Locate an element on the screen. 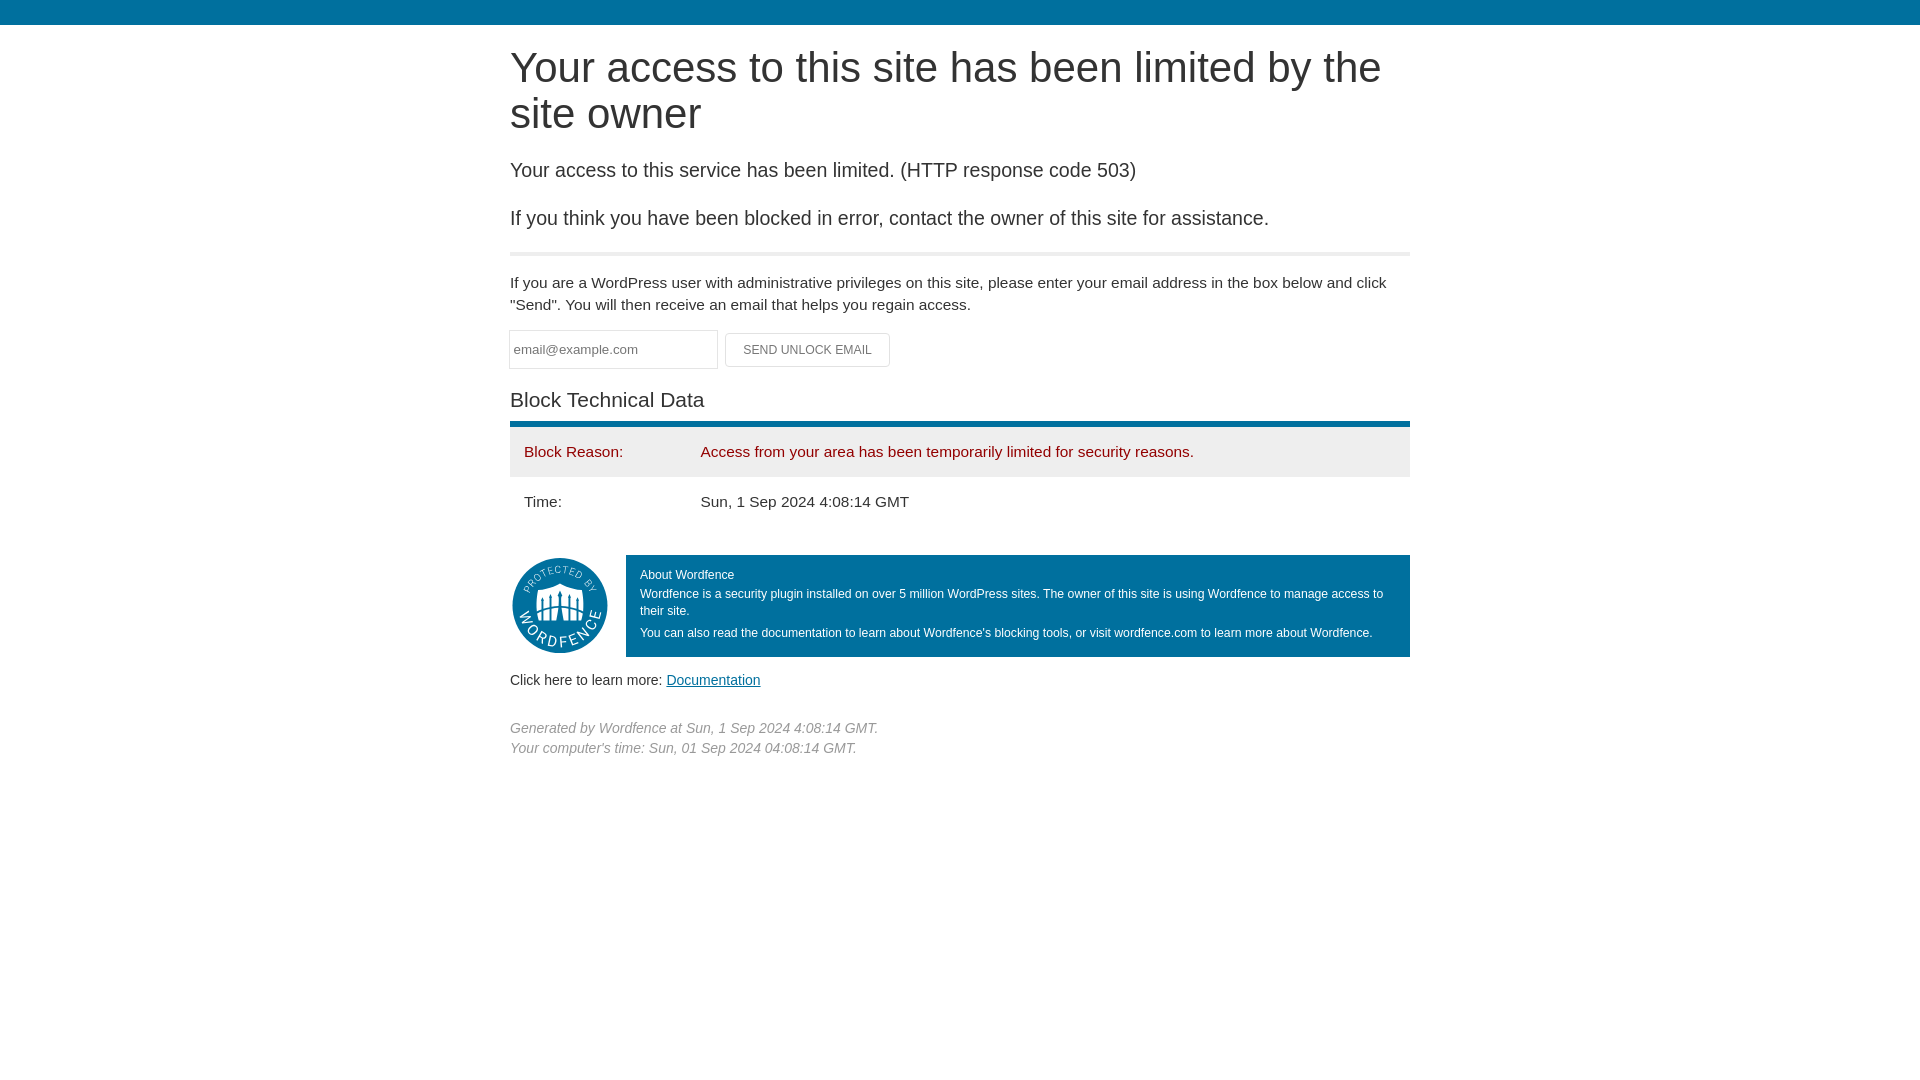  Documentation is located at coordinates (713, 679).